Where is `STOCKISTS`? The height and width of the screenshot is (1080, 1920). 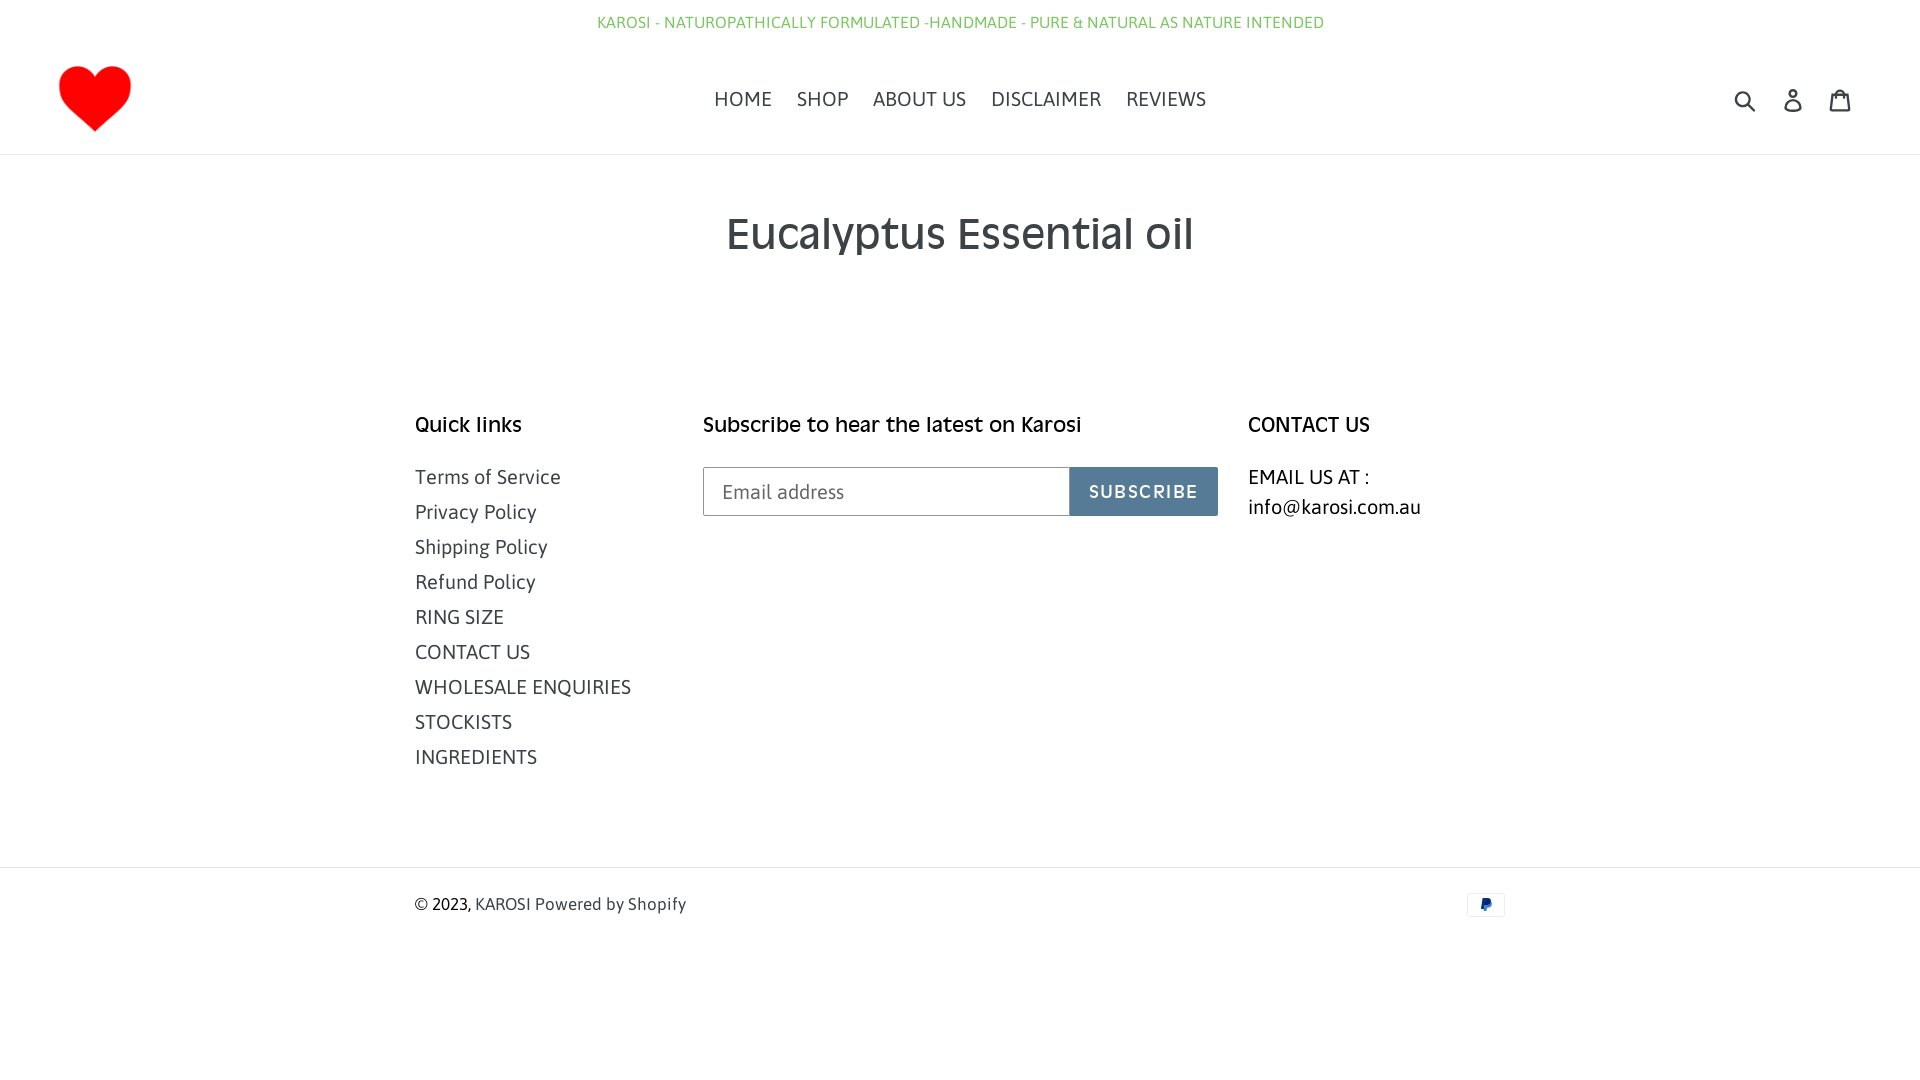
STOCKISTS is located at coordinates (464, 722).